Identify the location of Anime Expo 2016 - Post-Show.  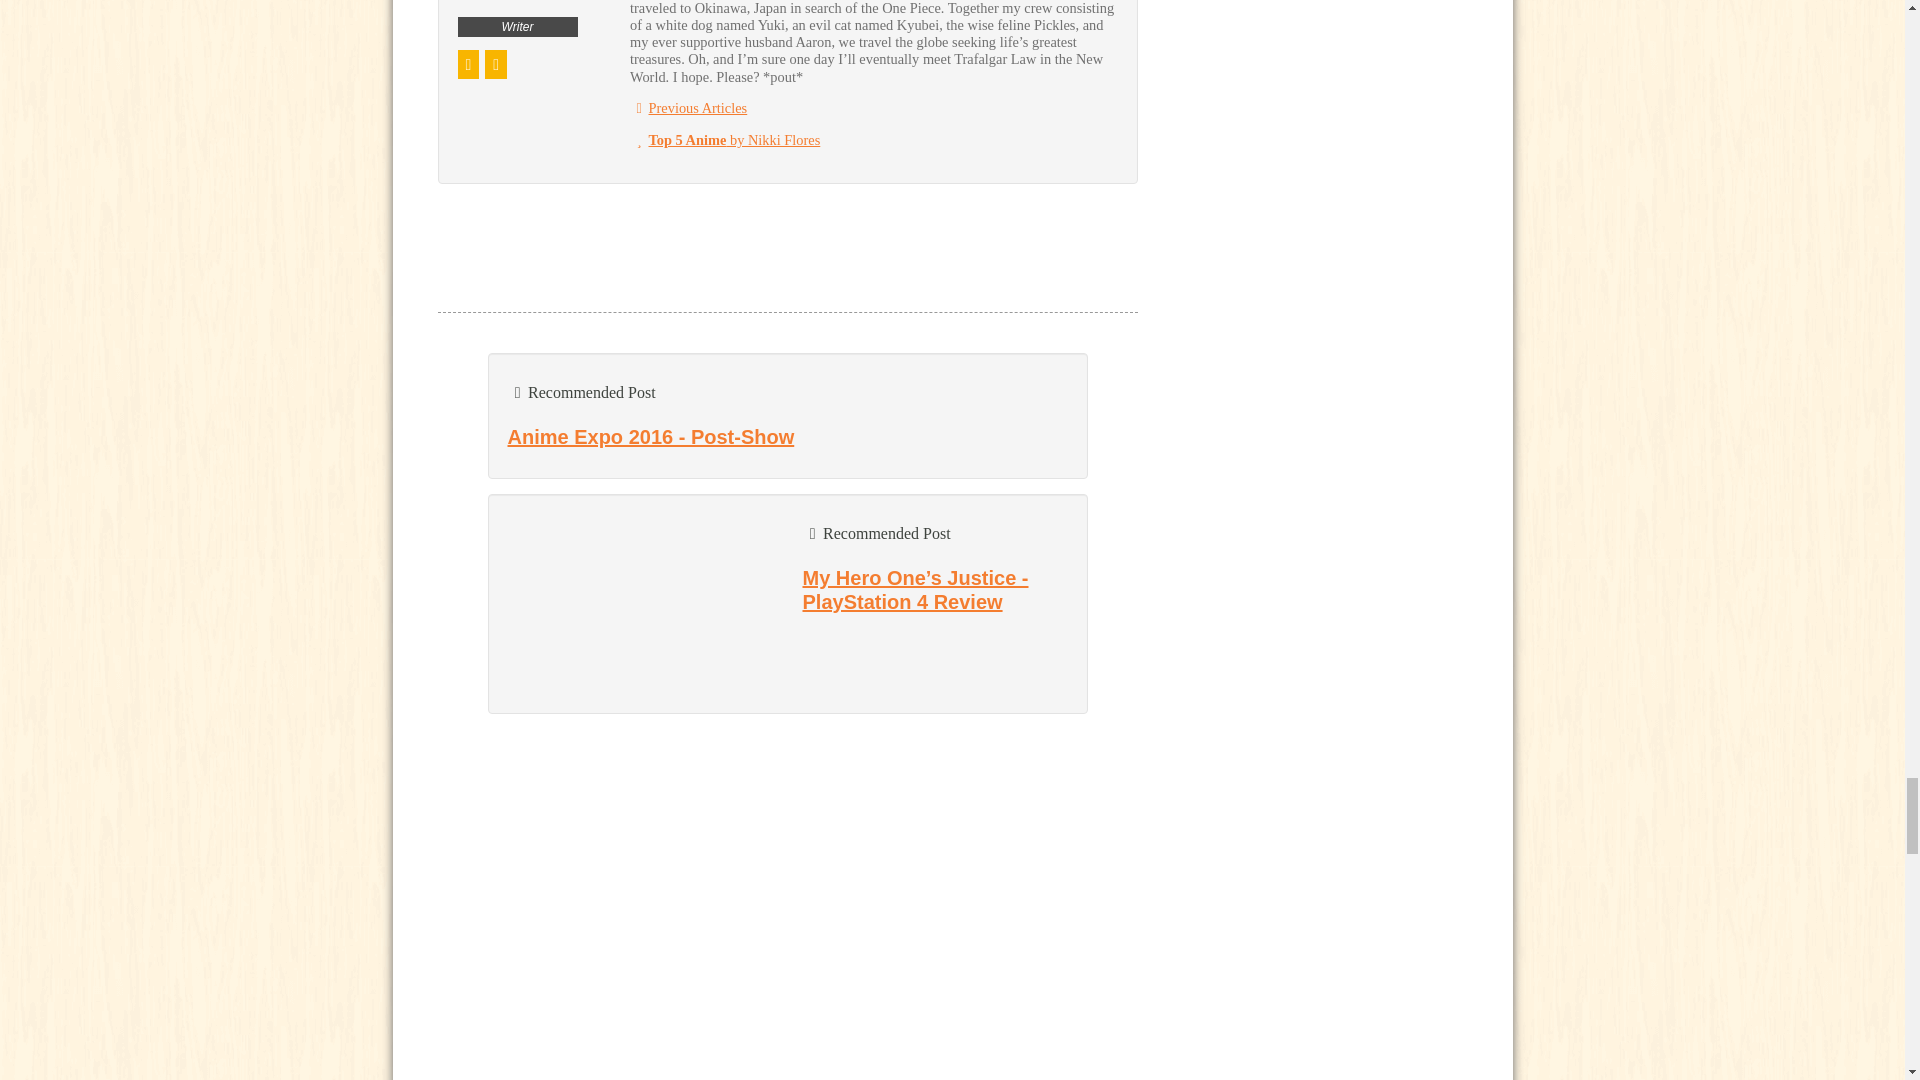
(651, 436).